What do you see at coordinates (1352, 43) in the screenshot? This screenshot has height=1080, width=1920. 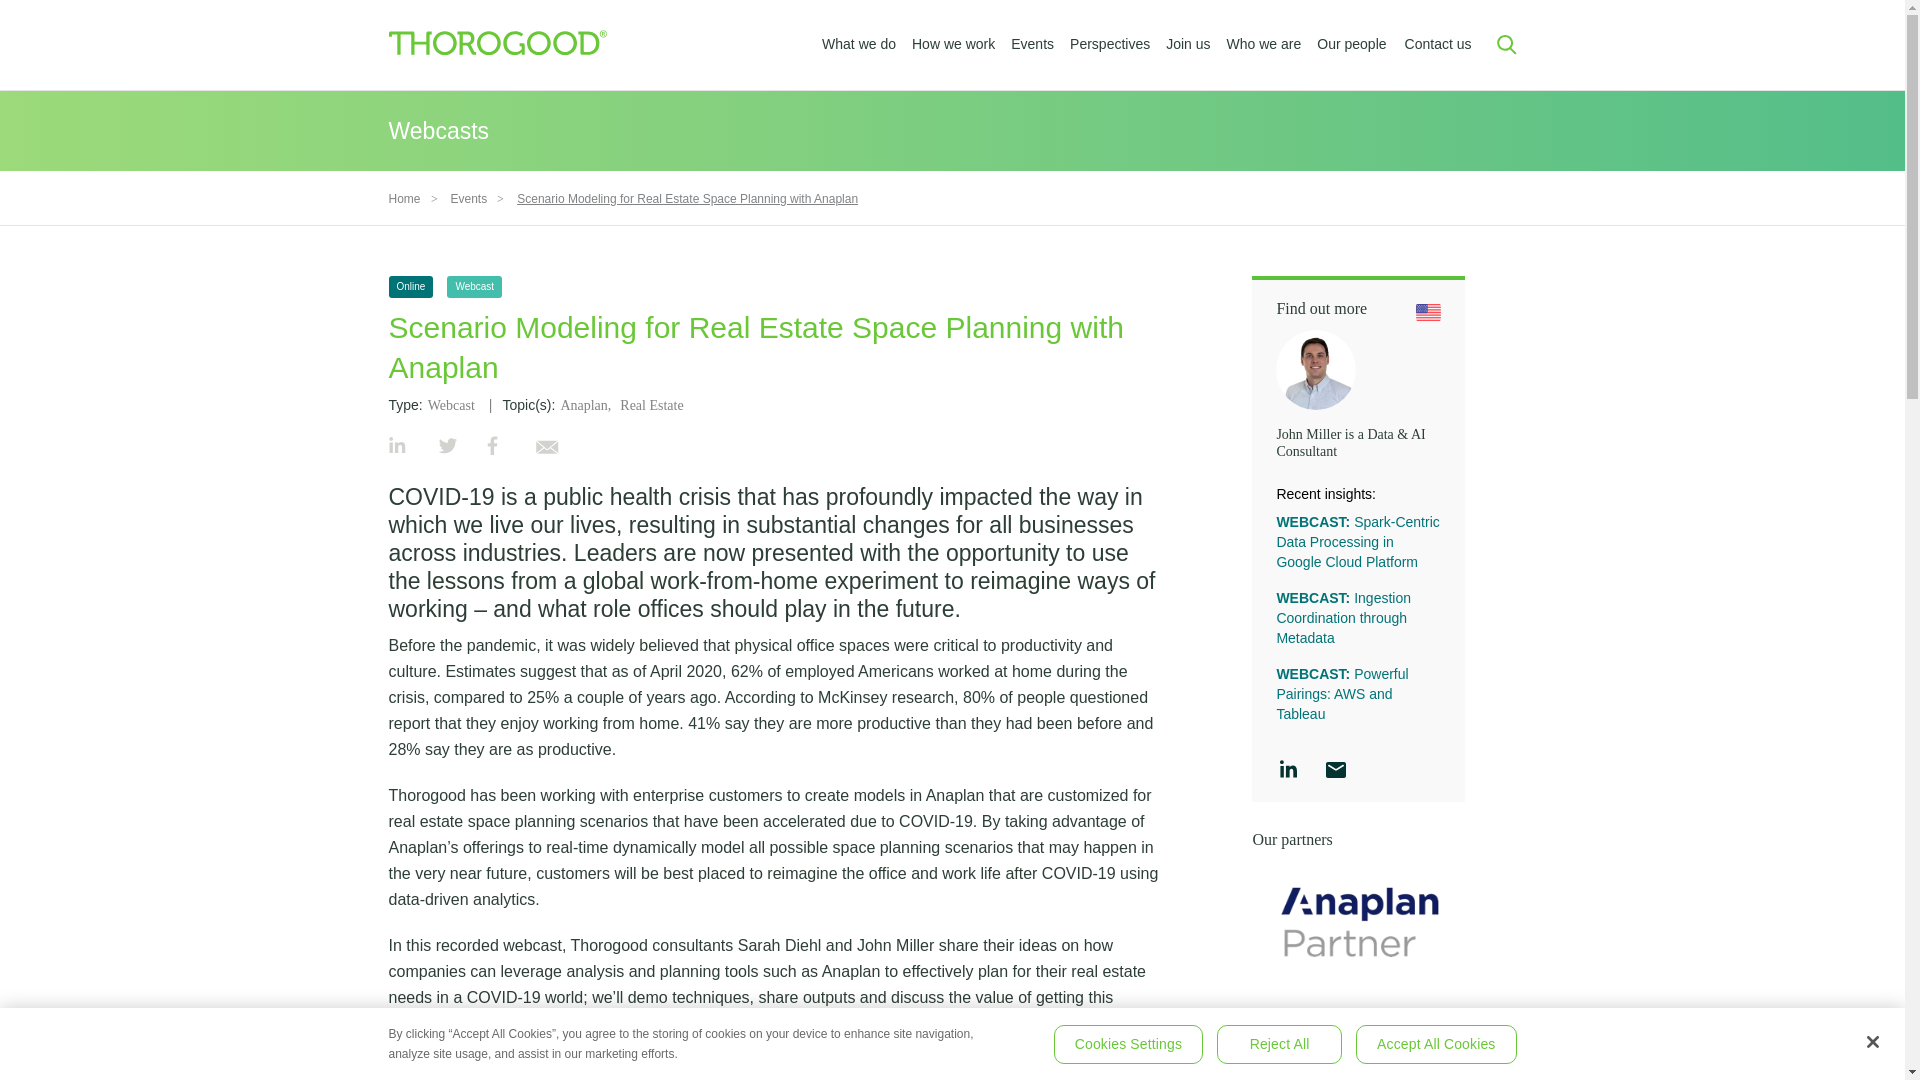 I see `Our people` at bounding box center [1352, 43].